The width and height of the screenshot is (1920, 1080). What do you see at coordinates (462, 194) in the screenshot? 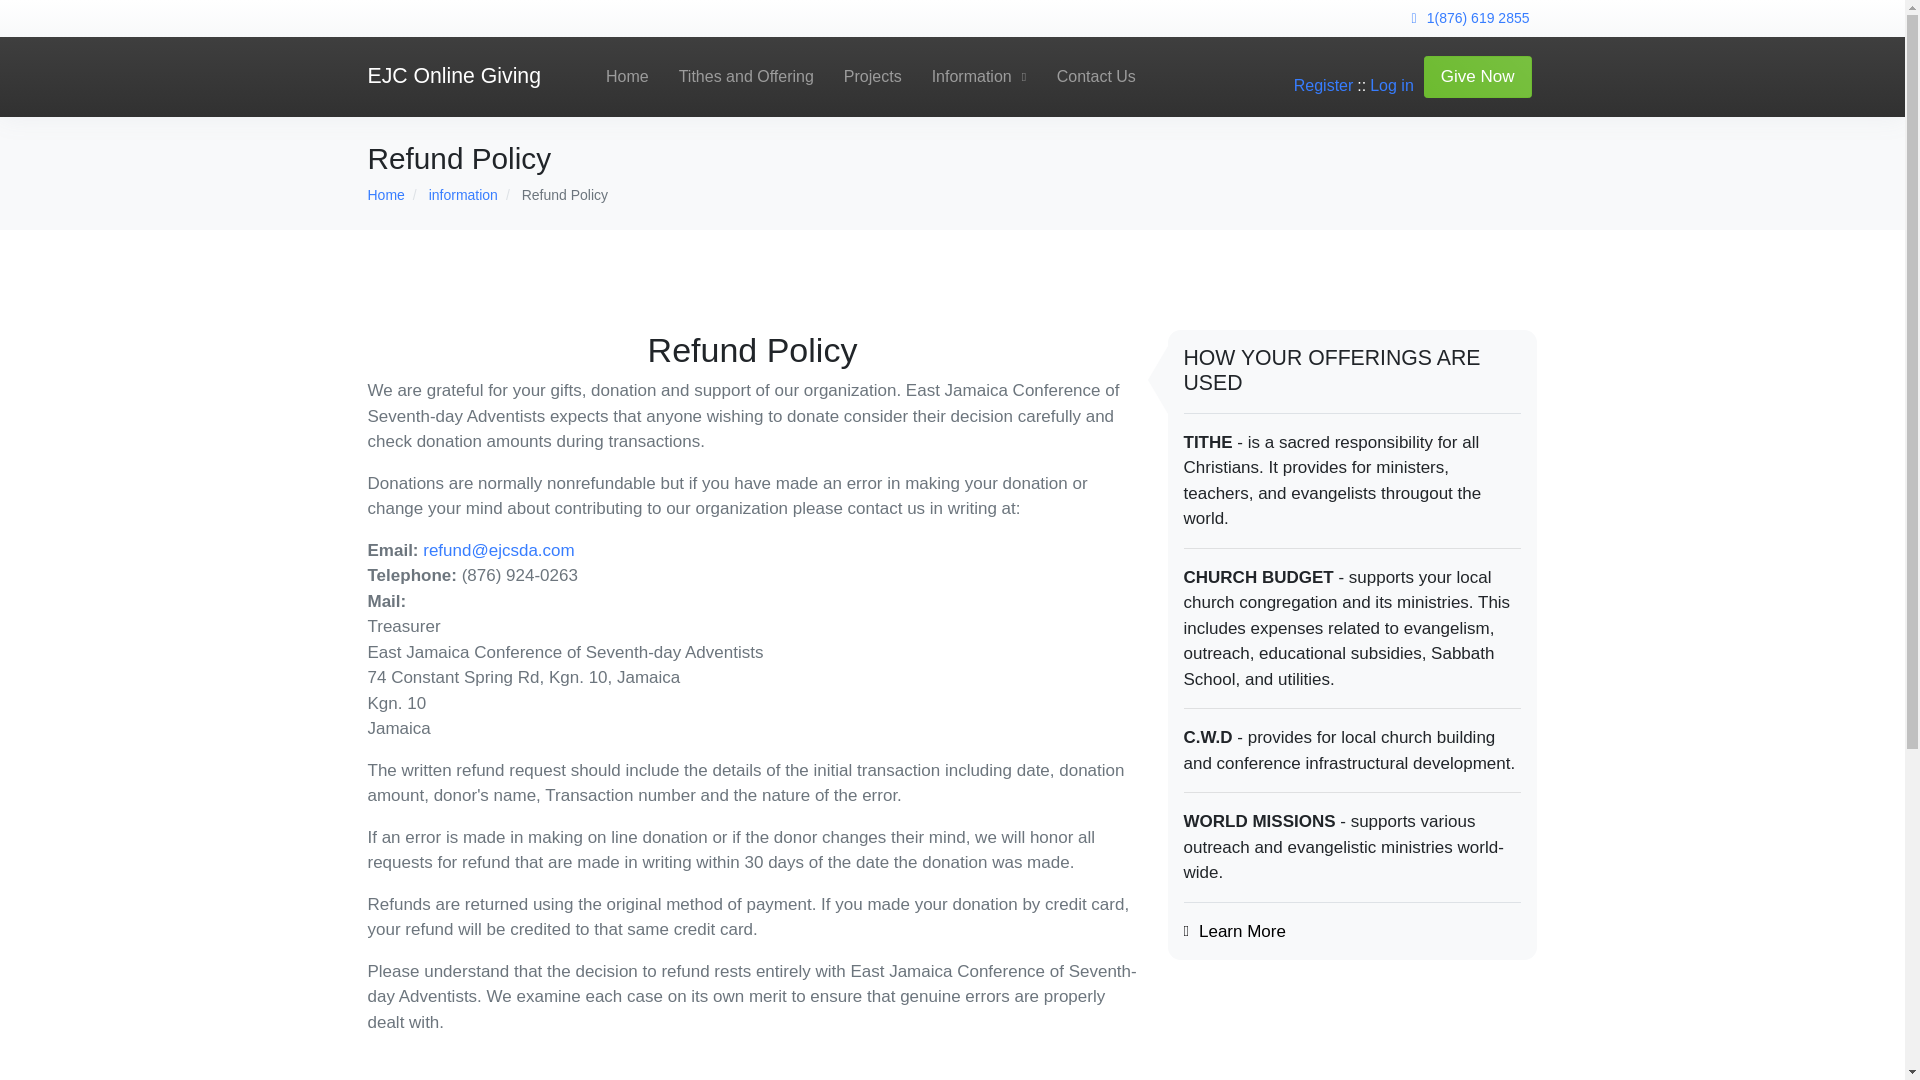
I see `information` at bounding box center [462, 194].